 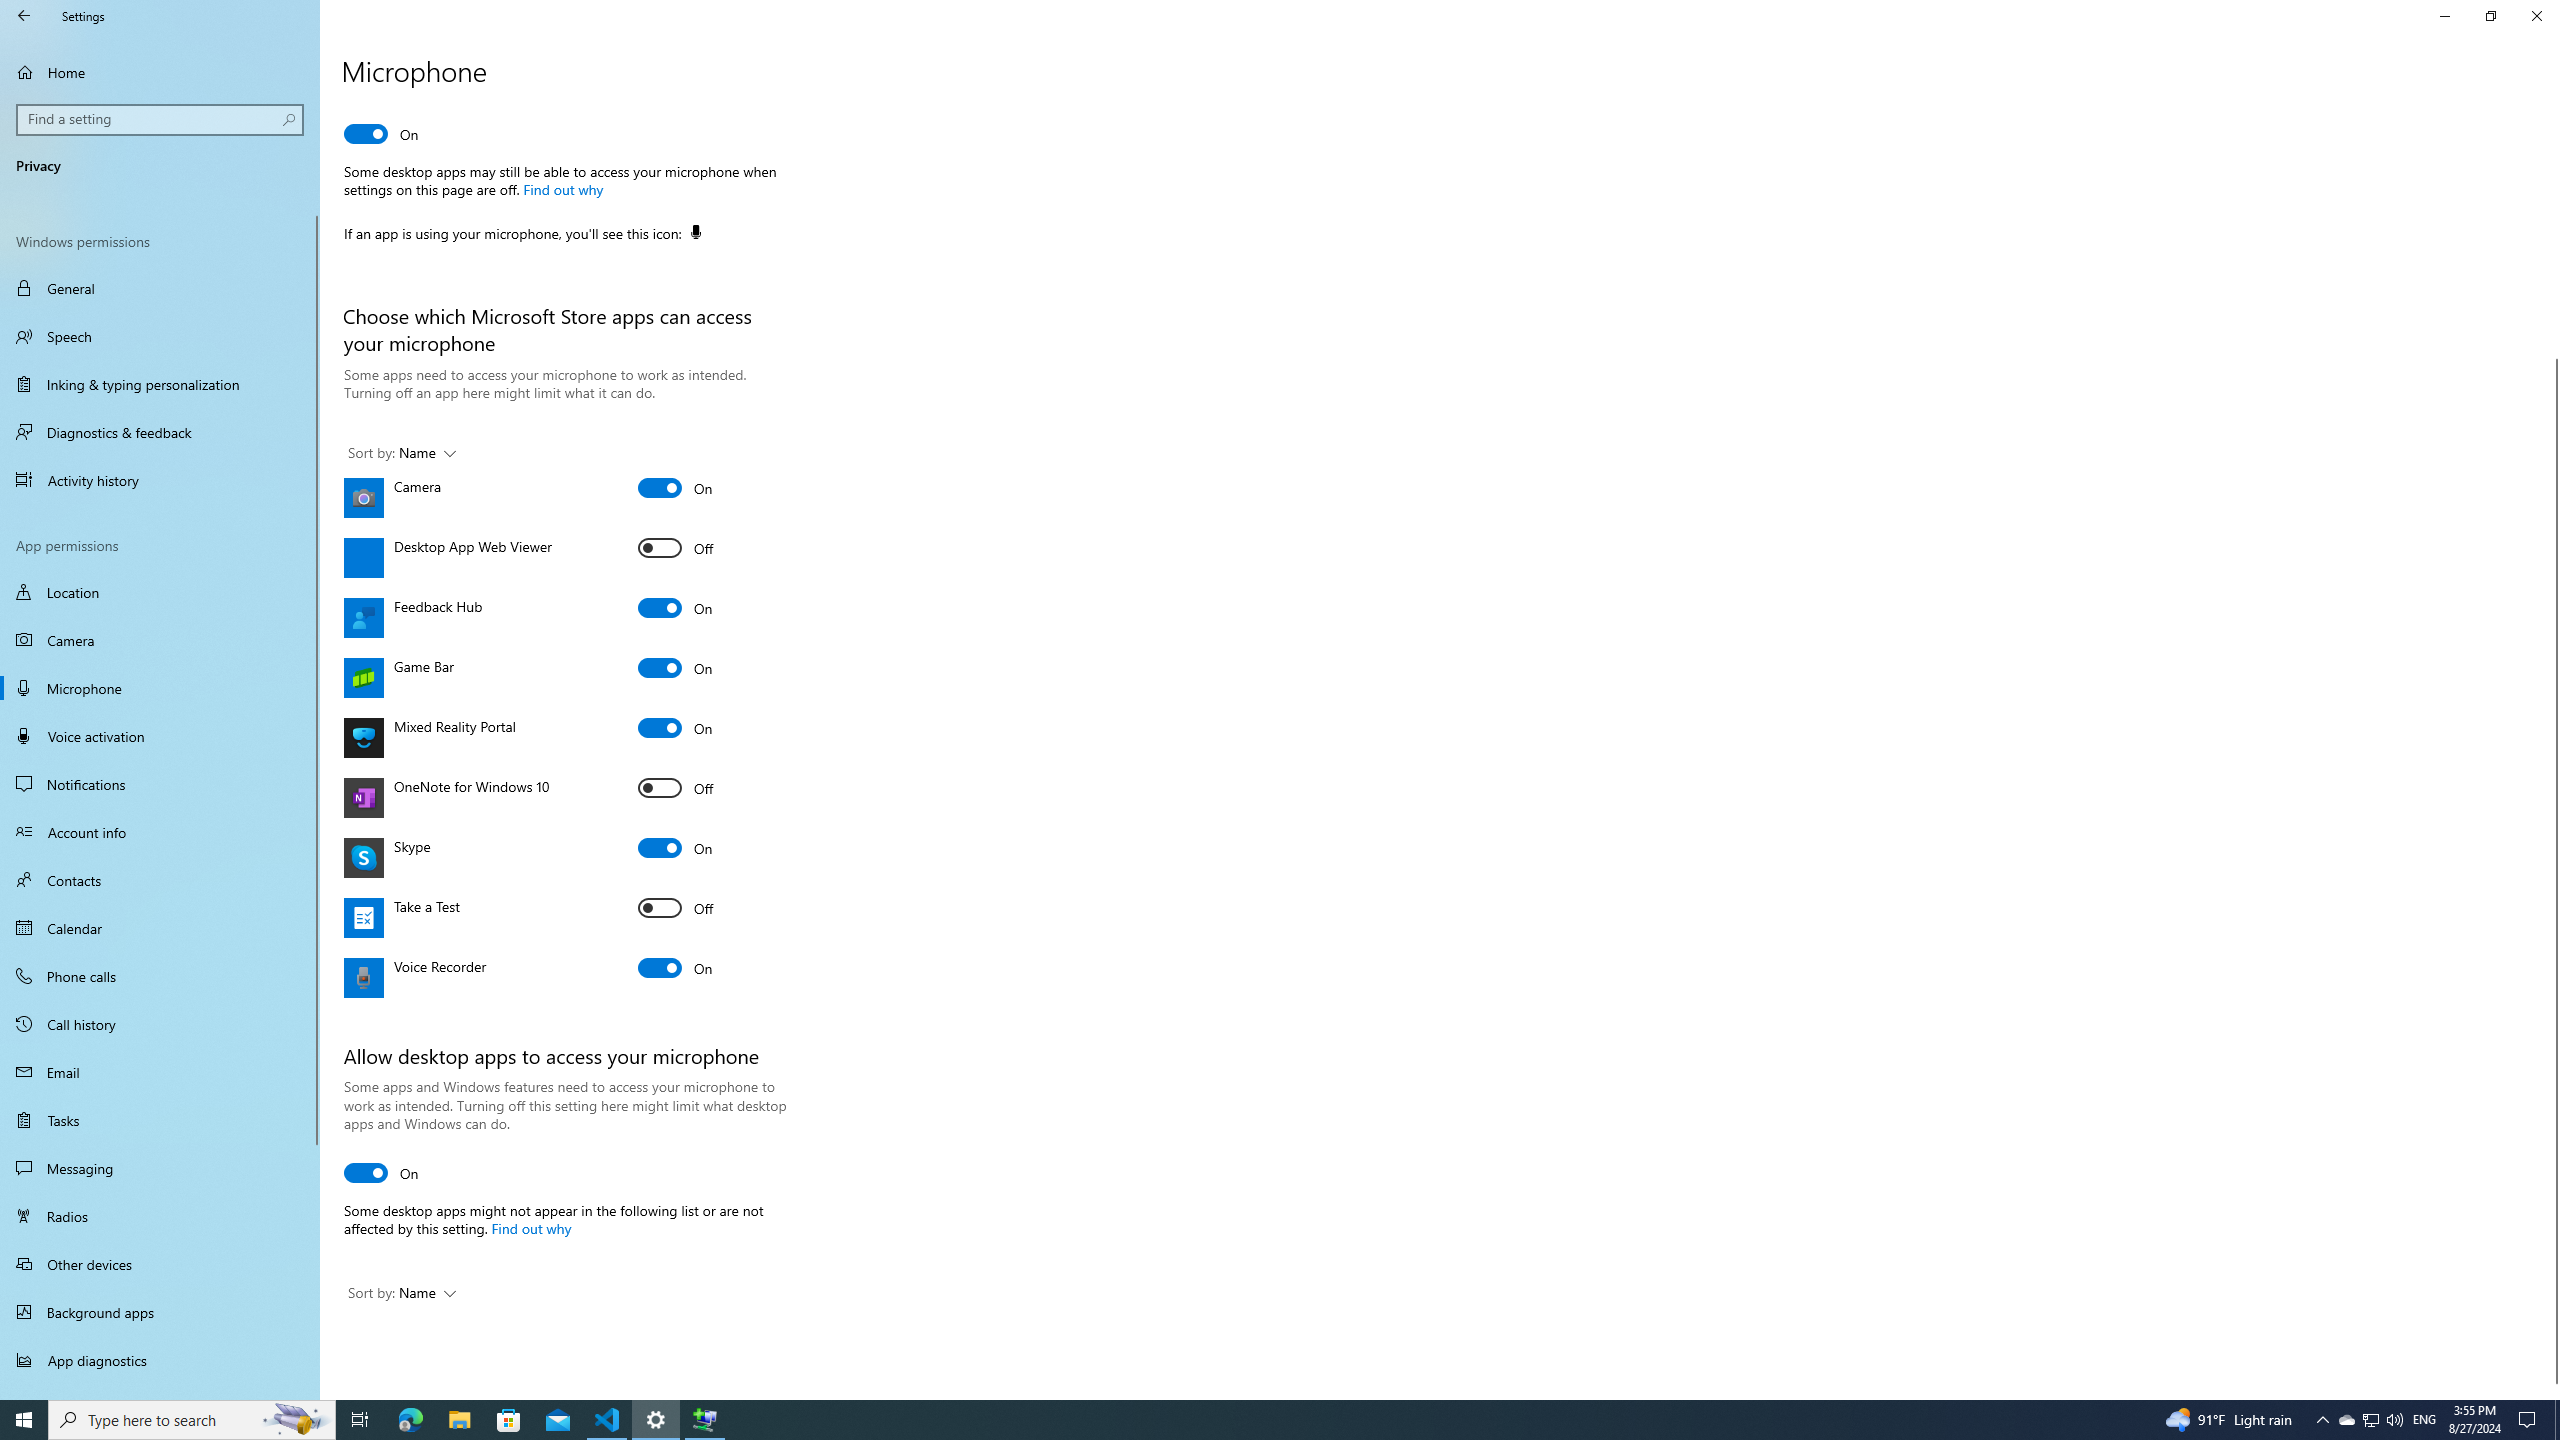 I want to click on Skype, so click(x=676, y=848).